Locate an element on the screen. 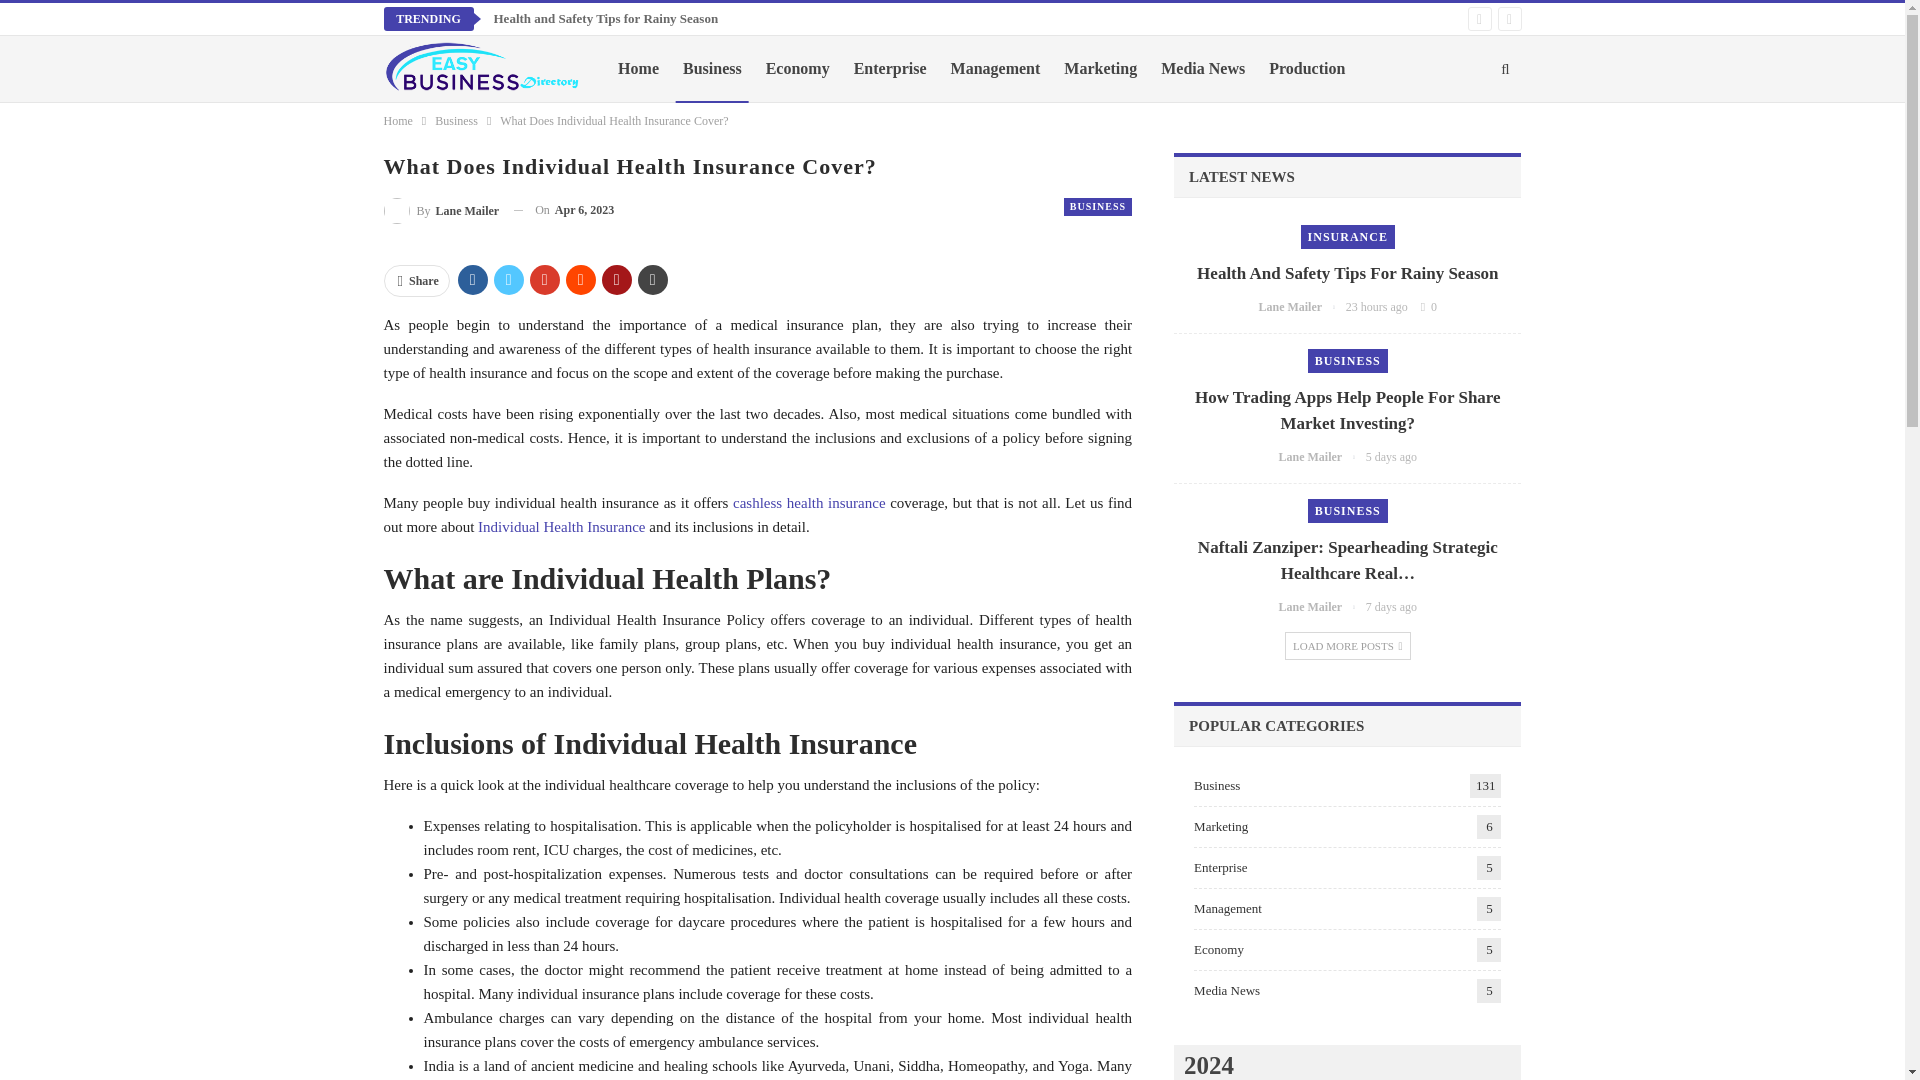 This screenshot has height=1080, width=1920. Individual Health Insurance is located at coordinates (562, 526).